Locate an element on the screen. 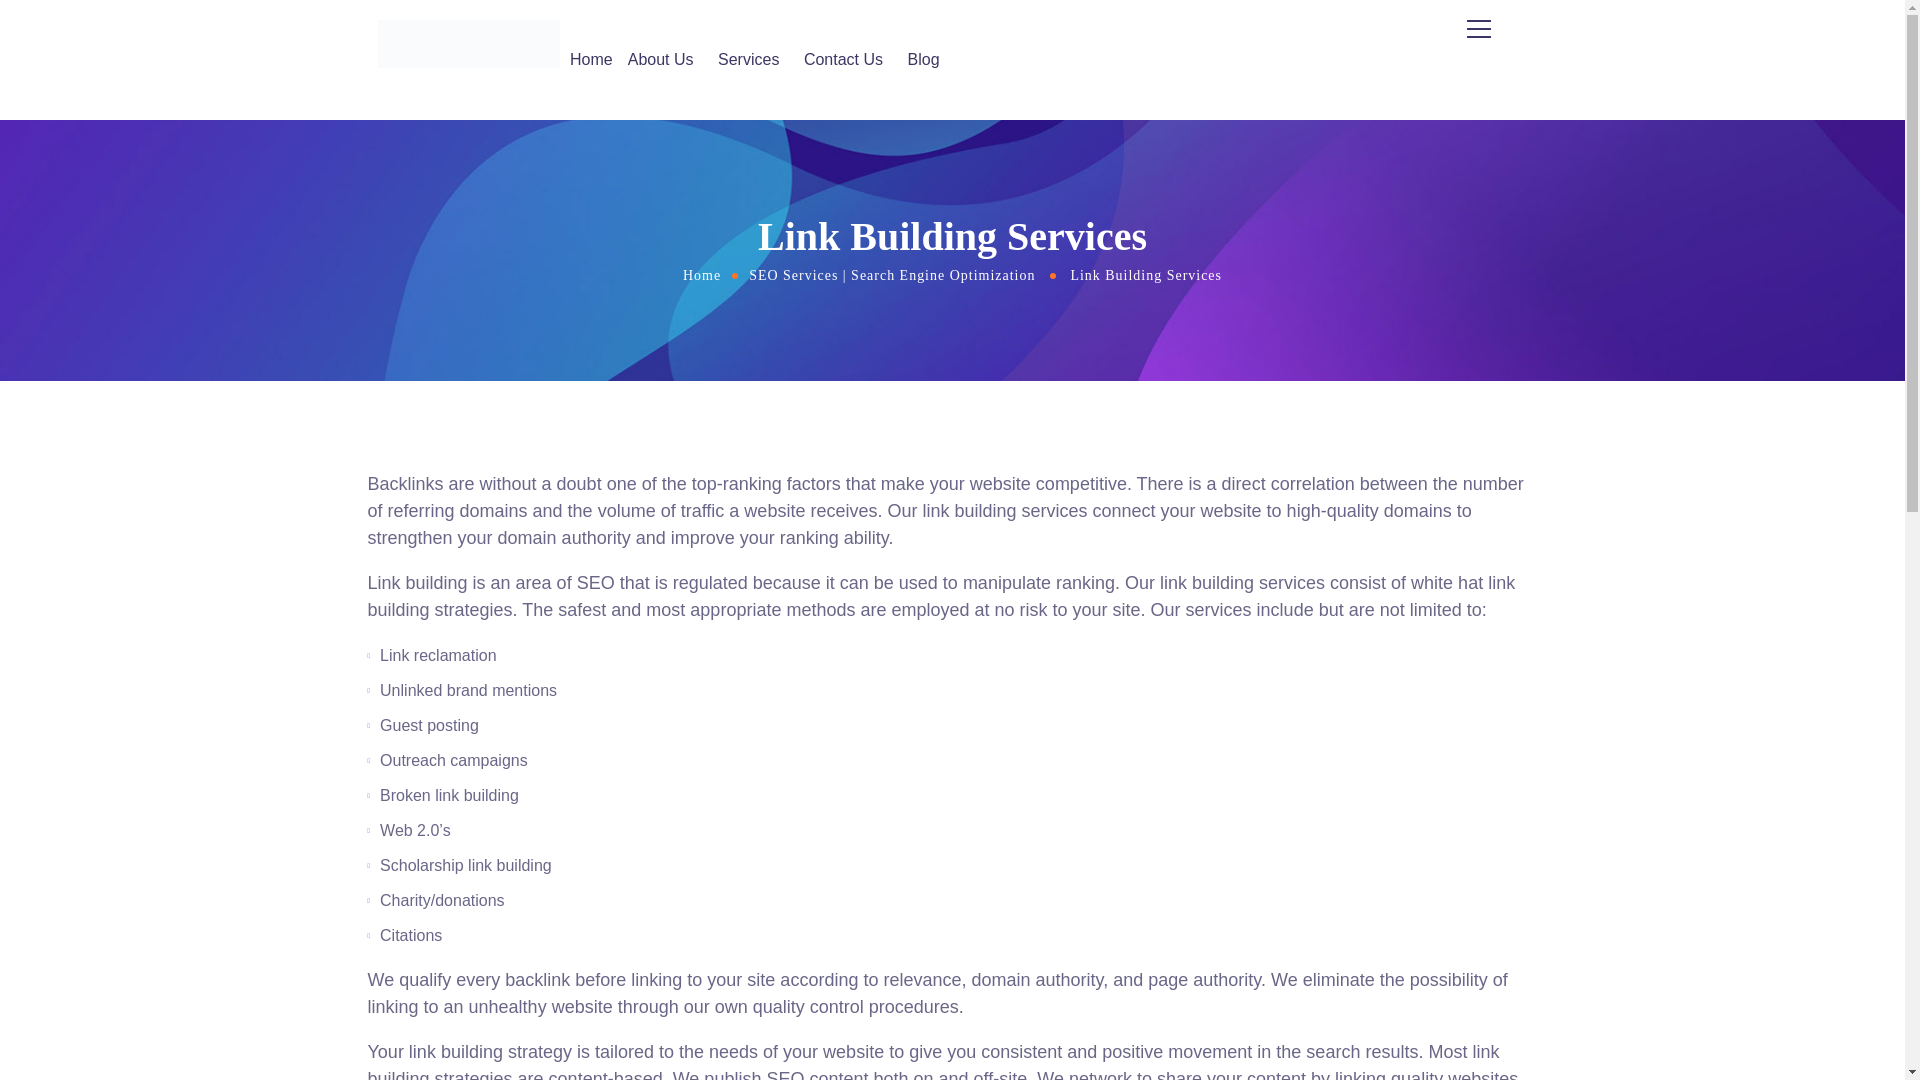 The height and width of the screenshot is (1080, 1920). Search is located at coordinates (1416, 90).